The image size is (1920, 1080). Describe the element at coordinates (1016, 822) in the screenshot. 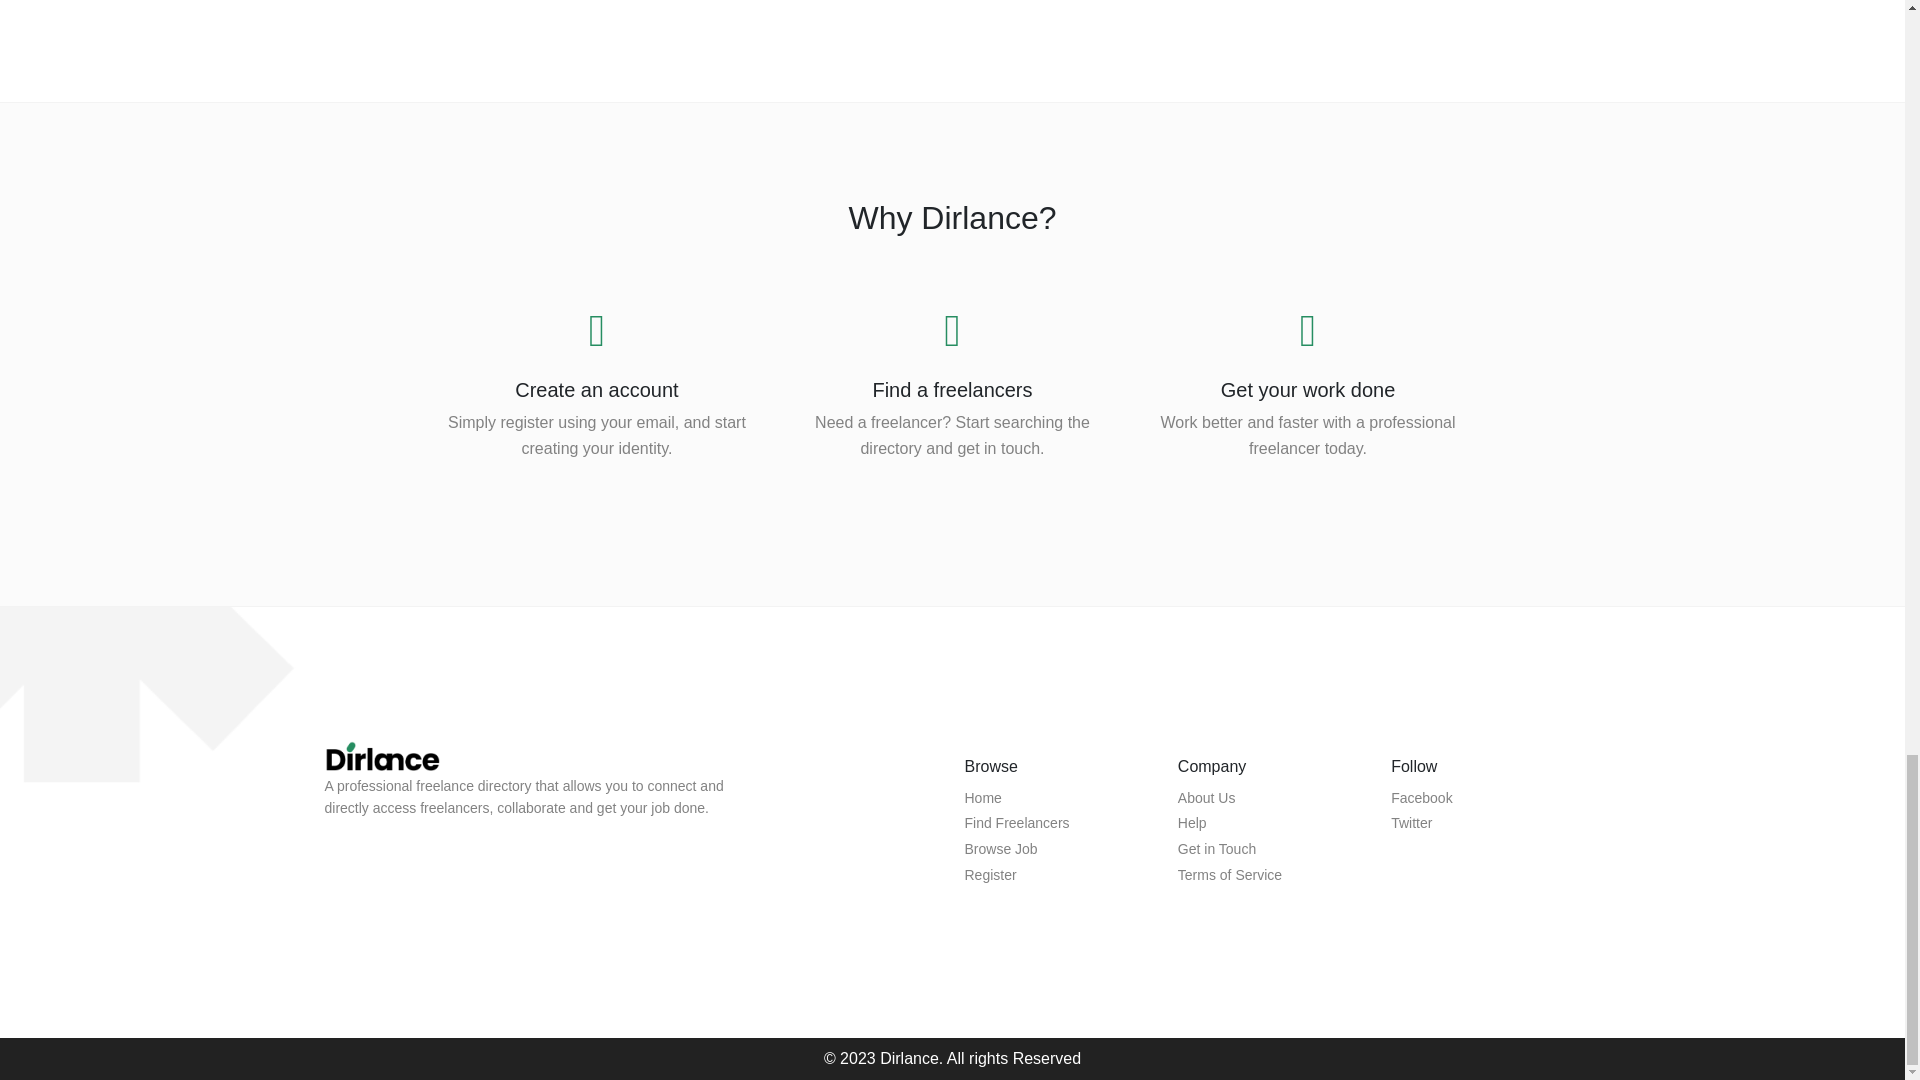

I see `Find Freelancers` at that location.